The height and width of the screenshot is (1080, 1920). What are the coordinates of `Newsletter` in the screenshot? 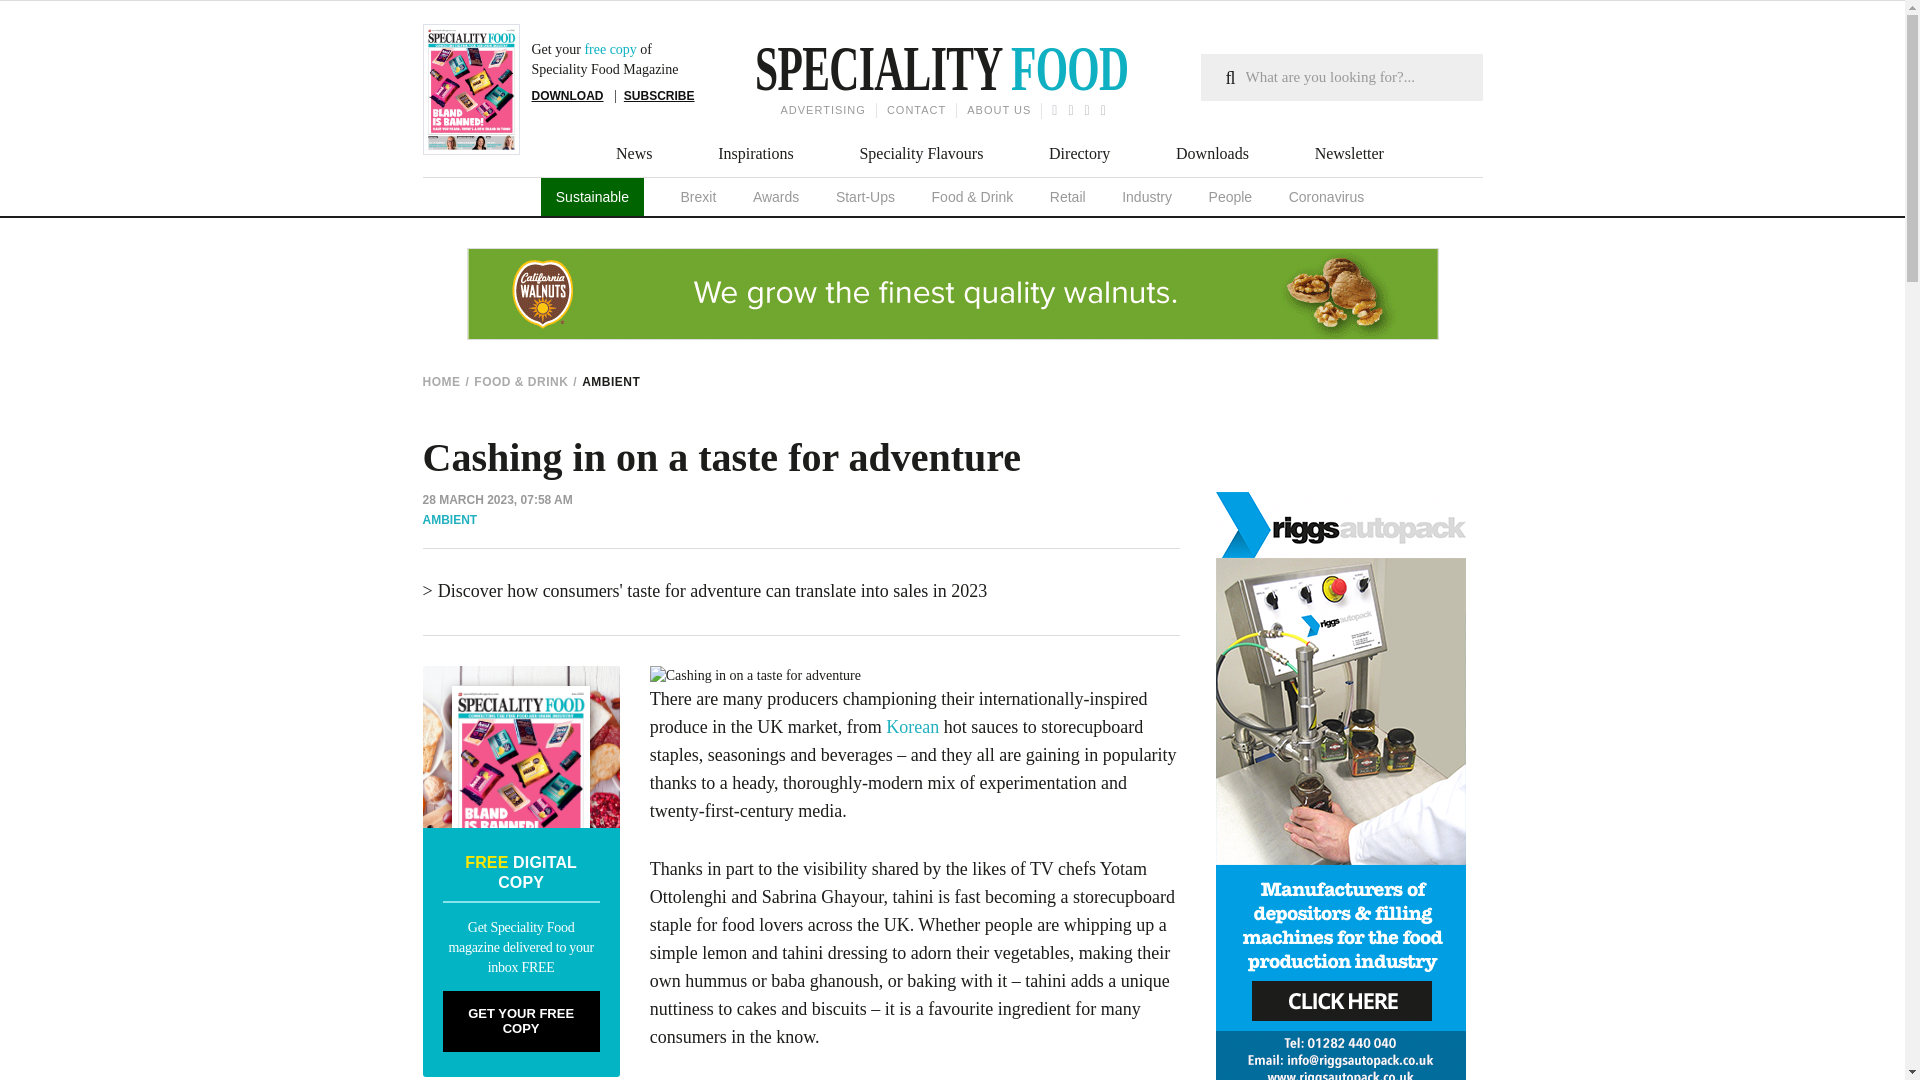 It's located at (1350, 154).